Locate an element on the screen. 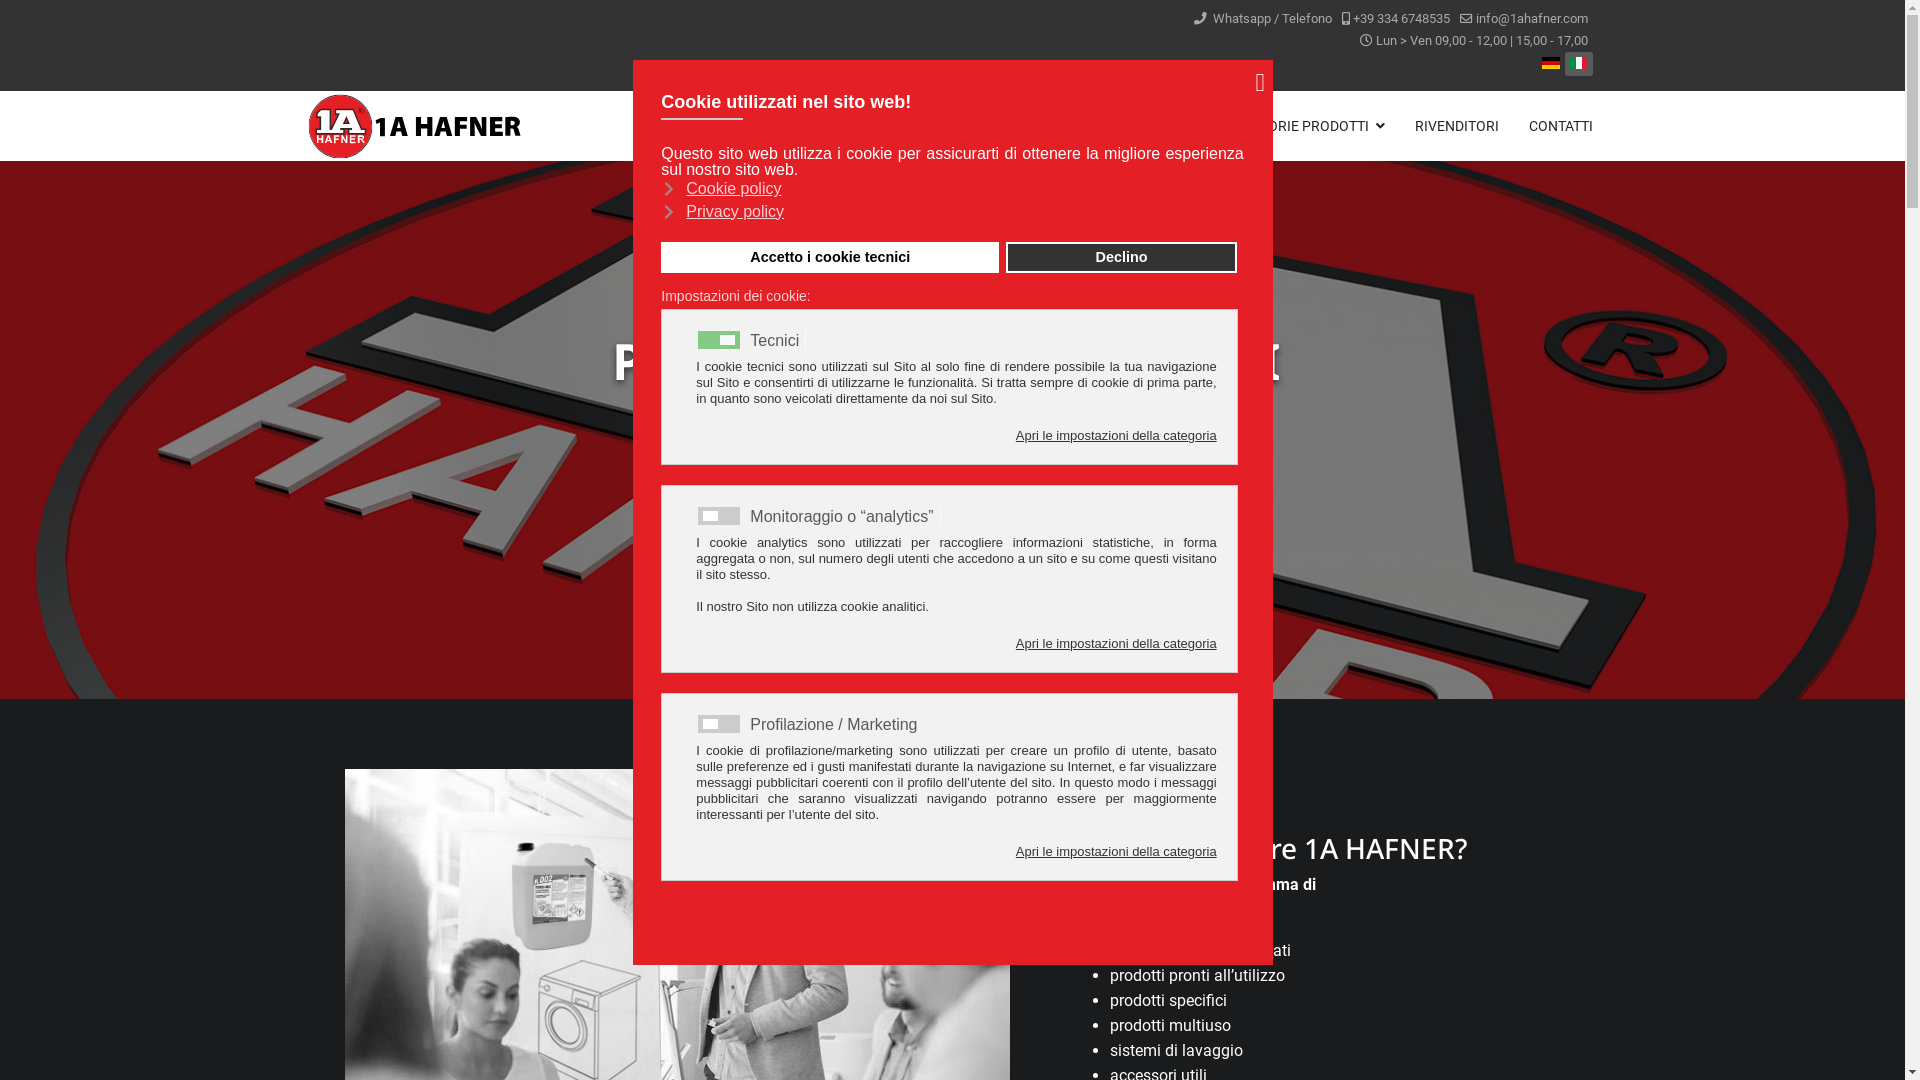 The image size is (1920, 1080).  Whatsapp / Telefono is located at coordinates (1271, 18).